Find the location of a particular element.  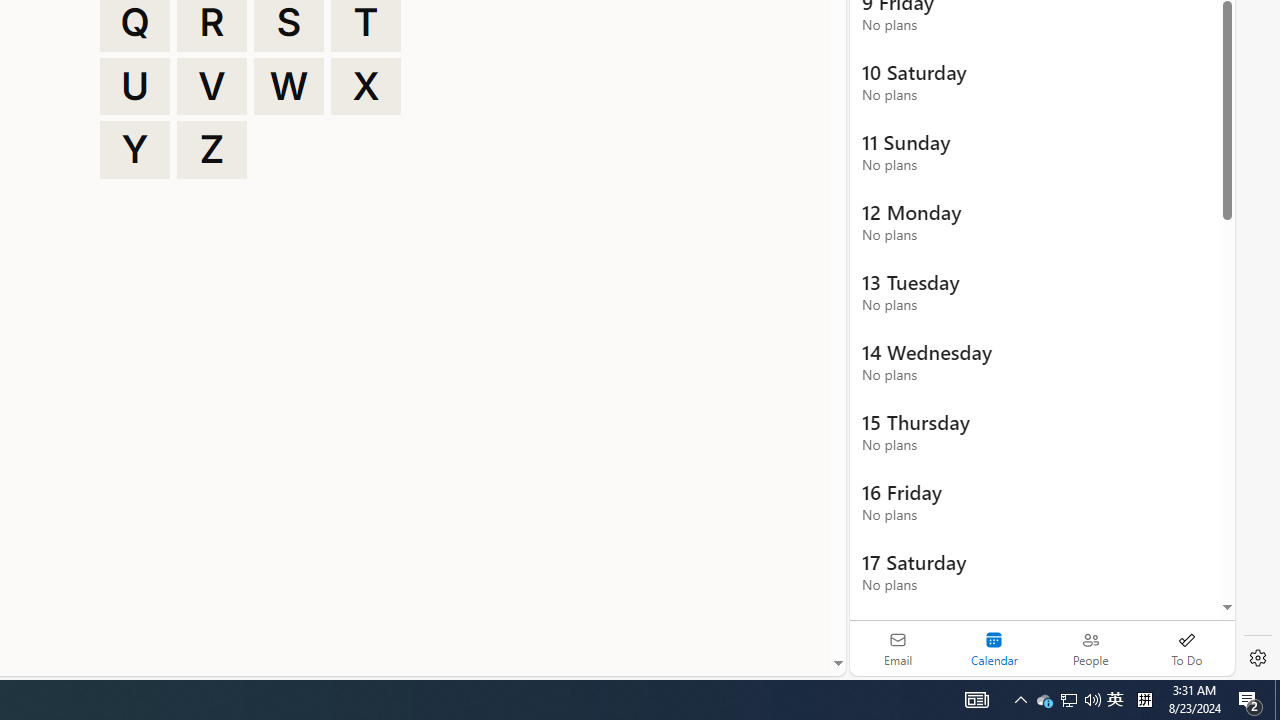

W is located at coordinates (289, 86).